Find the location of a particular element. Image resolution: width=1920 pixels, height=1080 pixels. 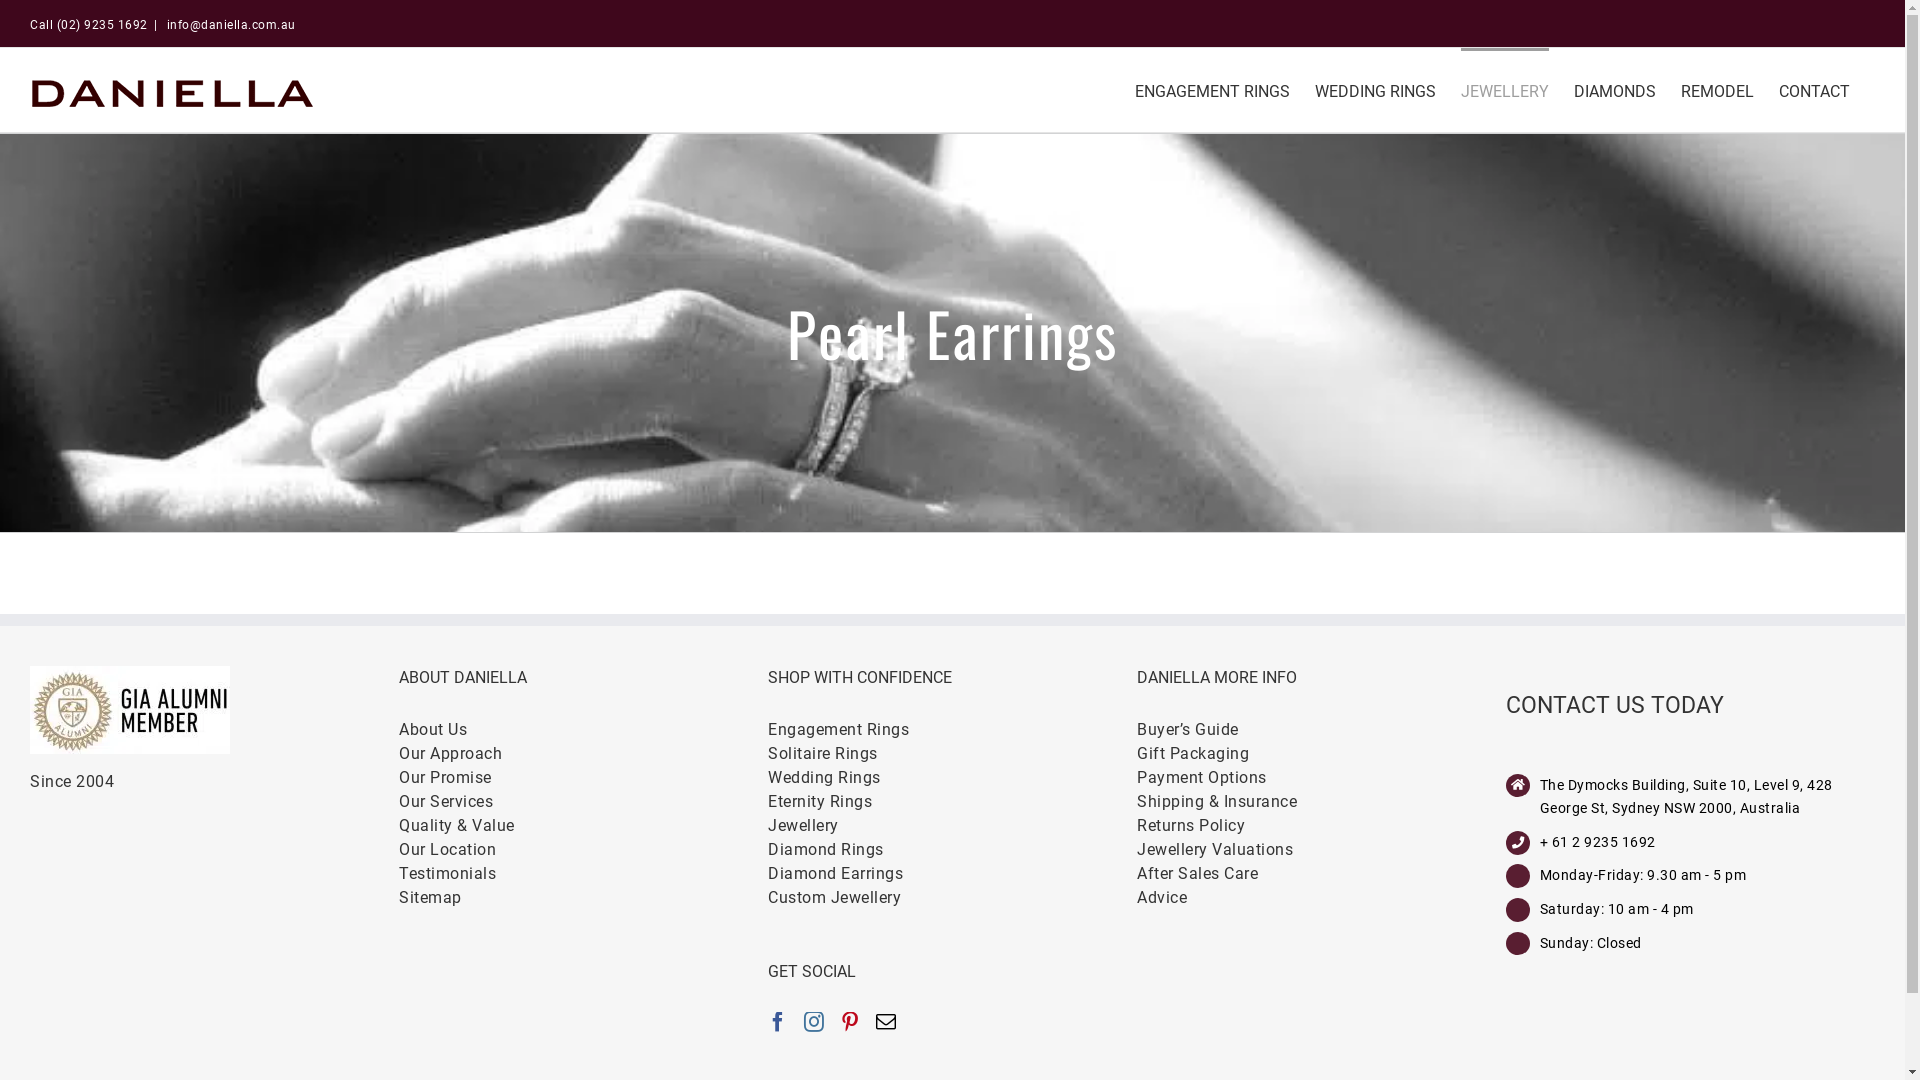

DIAMONDS is located at coordinates (1615, 90).